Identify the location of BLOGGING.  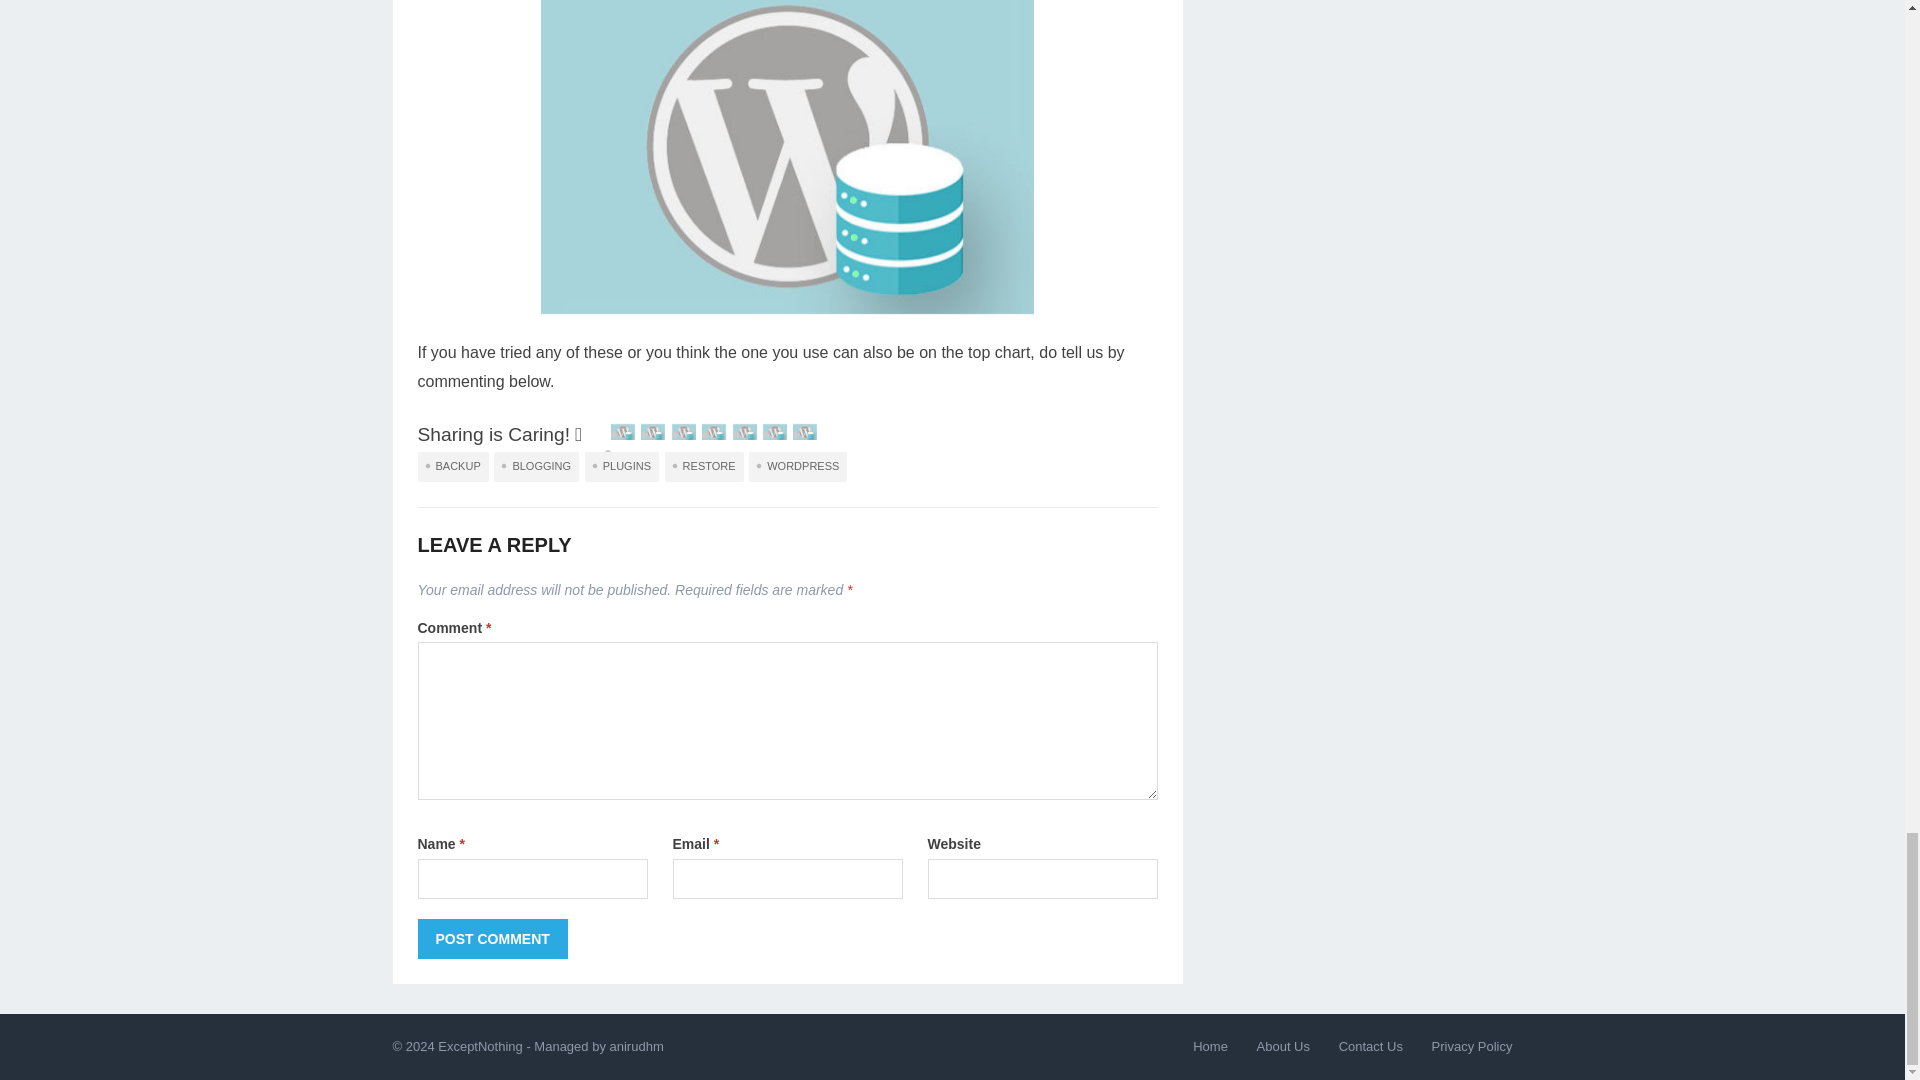
(536, 466).